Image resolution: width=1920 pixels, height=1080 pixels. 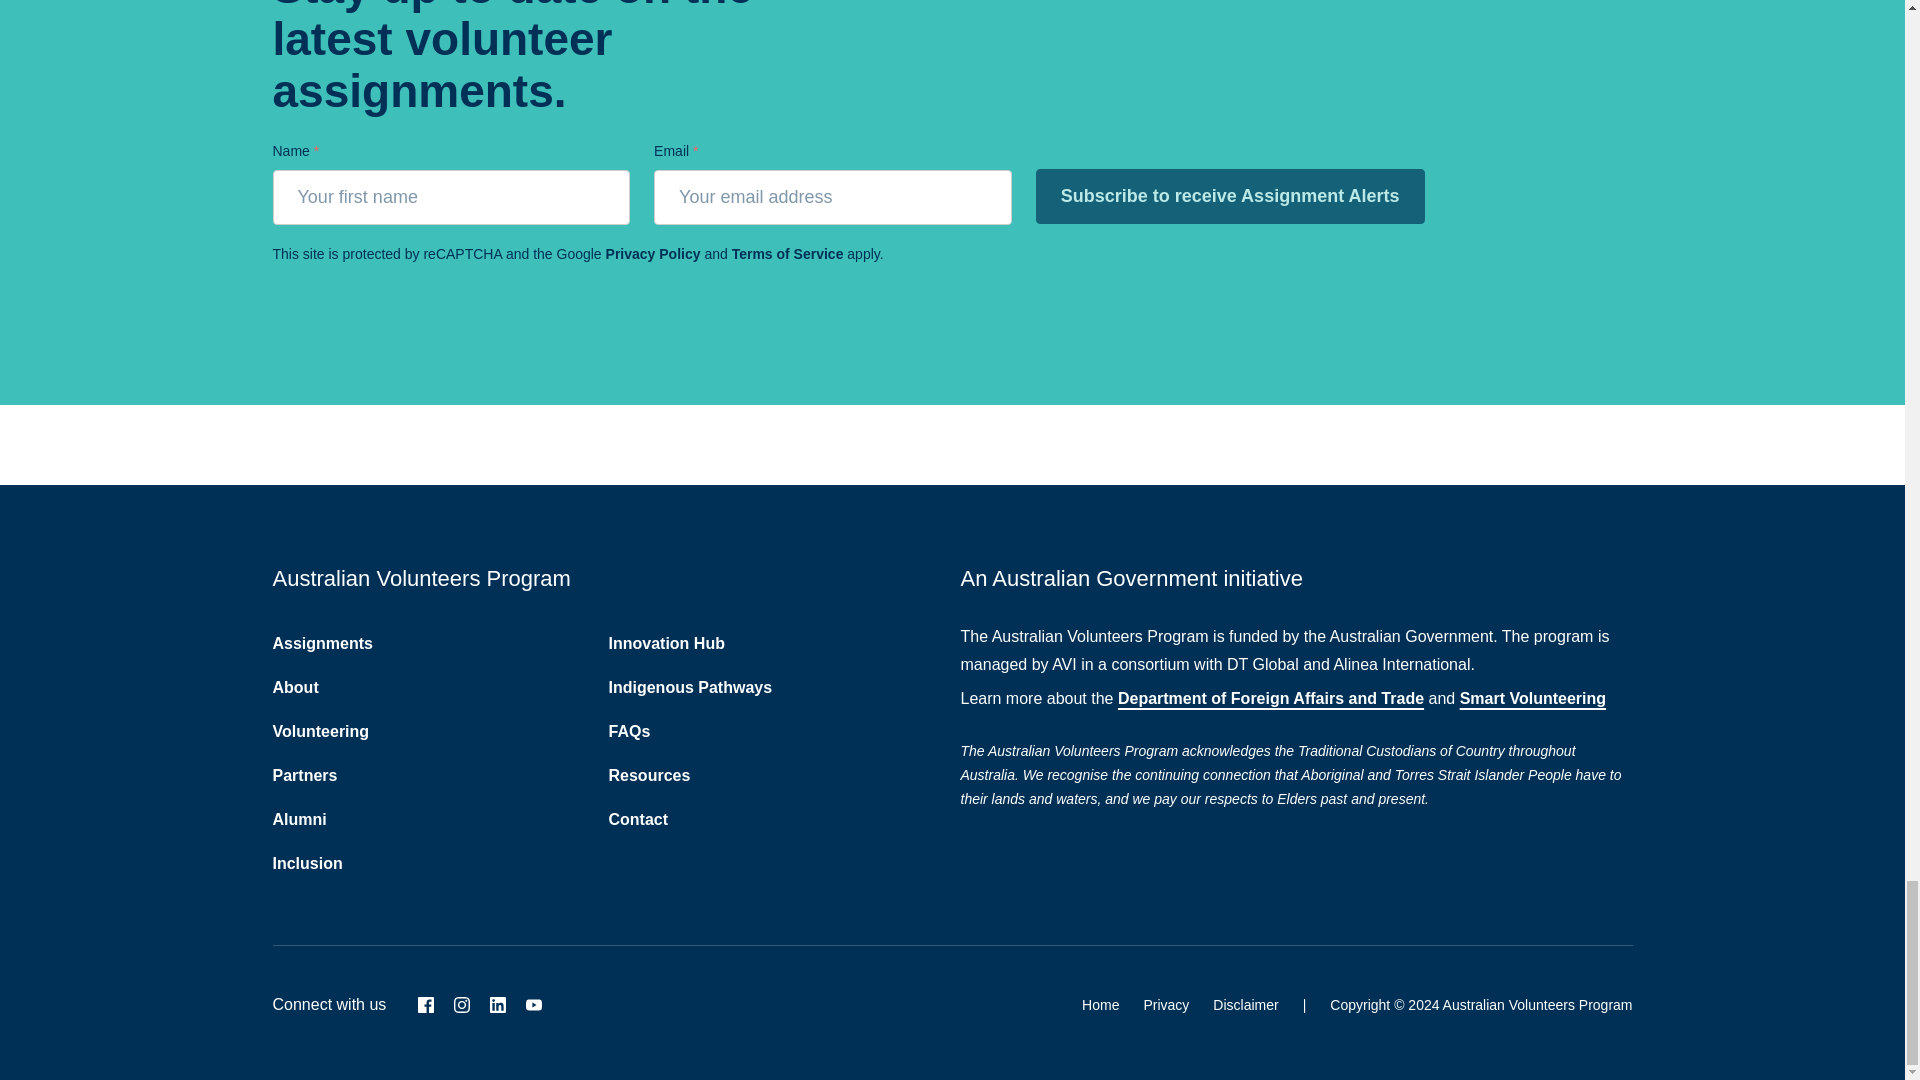 What do you see at coordinates (653, 254) in the screenshot?
I see `Privacy Policy` at bounding box center [653, 254].